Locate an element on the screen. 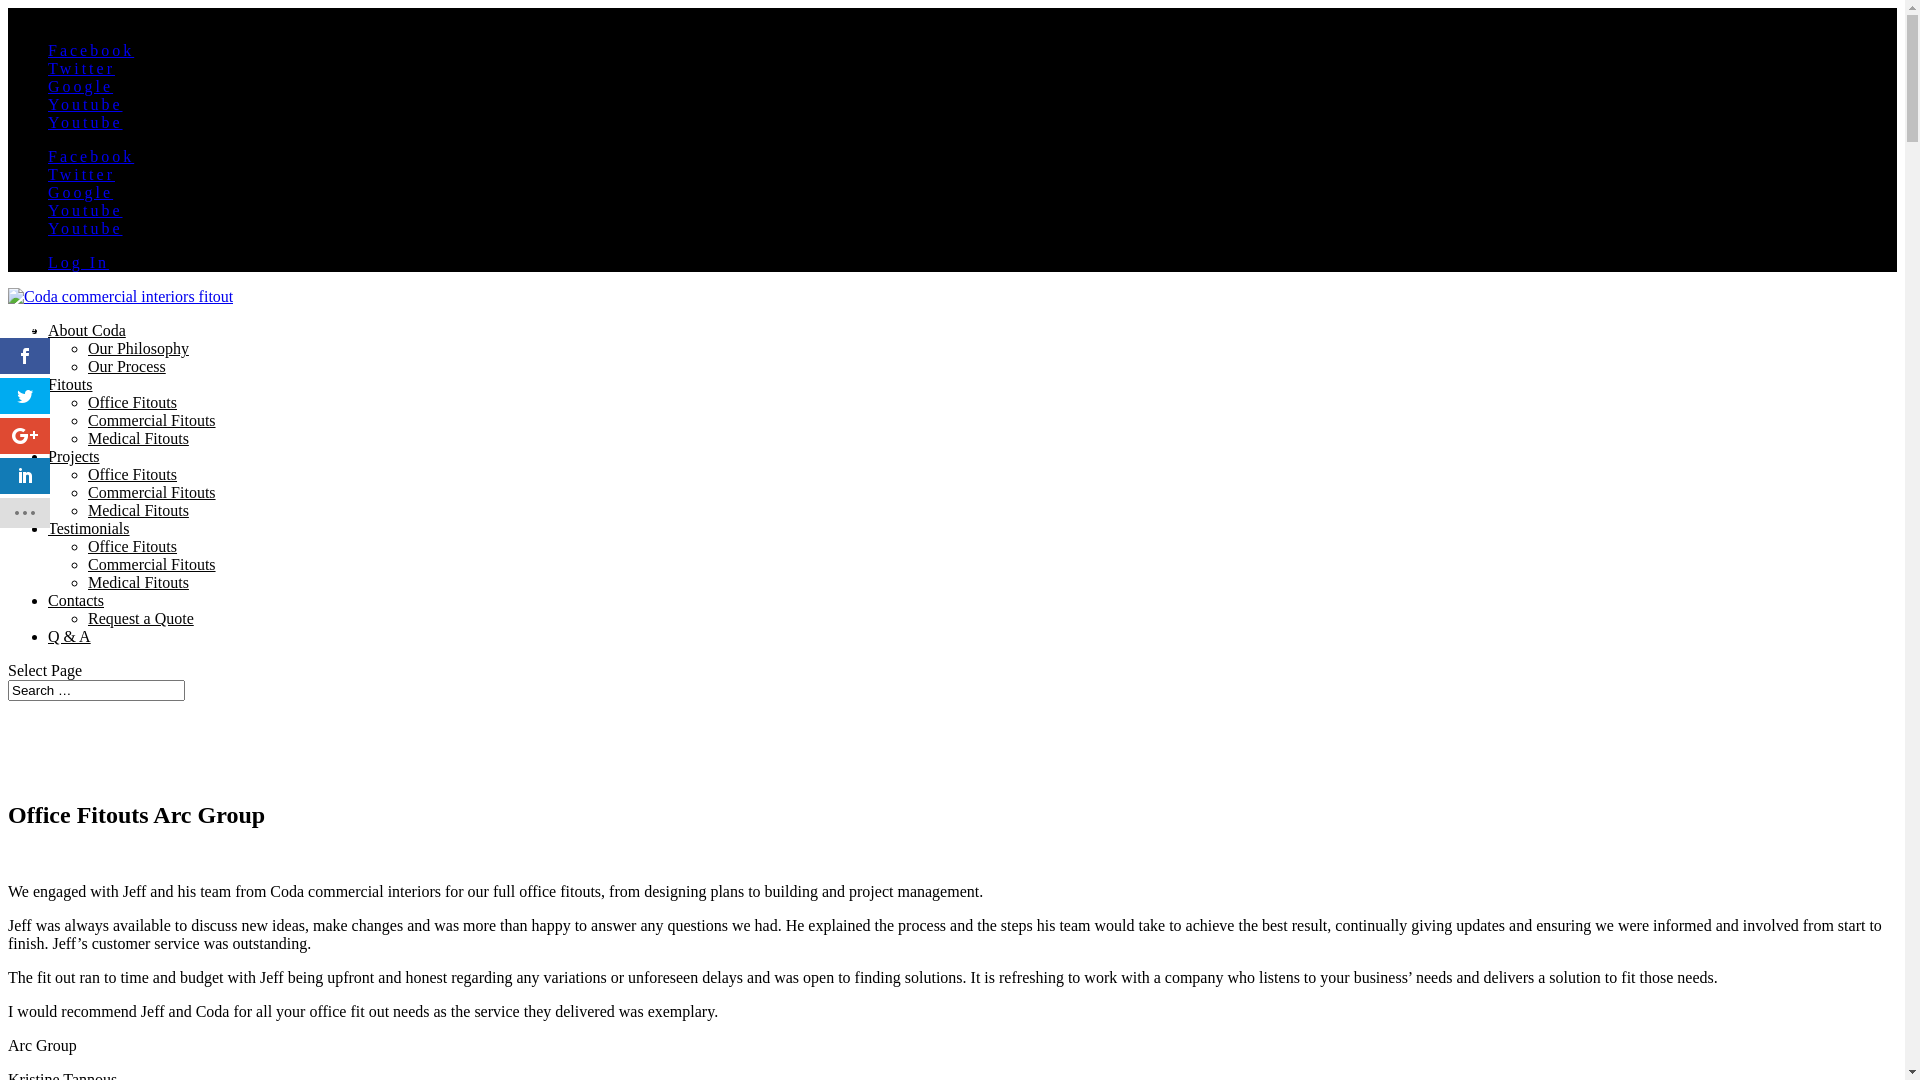 This screenshot has width=1920, height=1080. Search for: is located at coordinates (96, 690).